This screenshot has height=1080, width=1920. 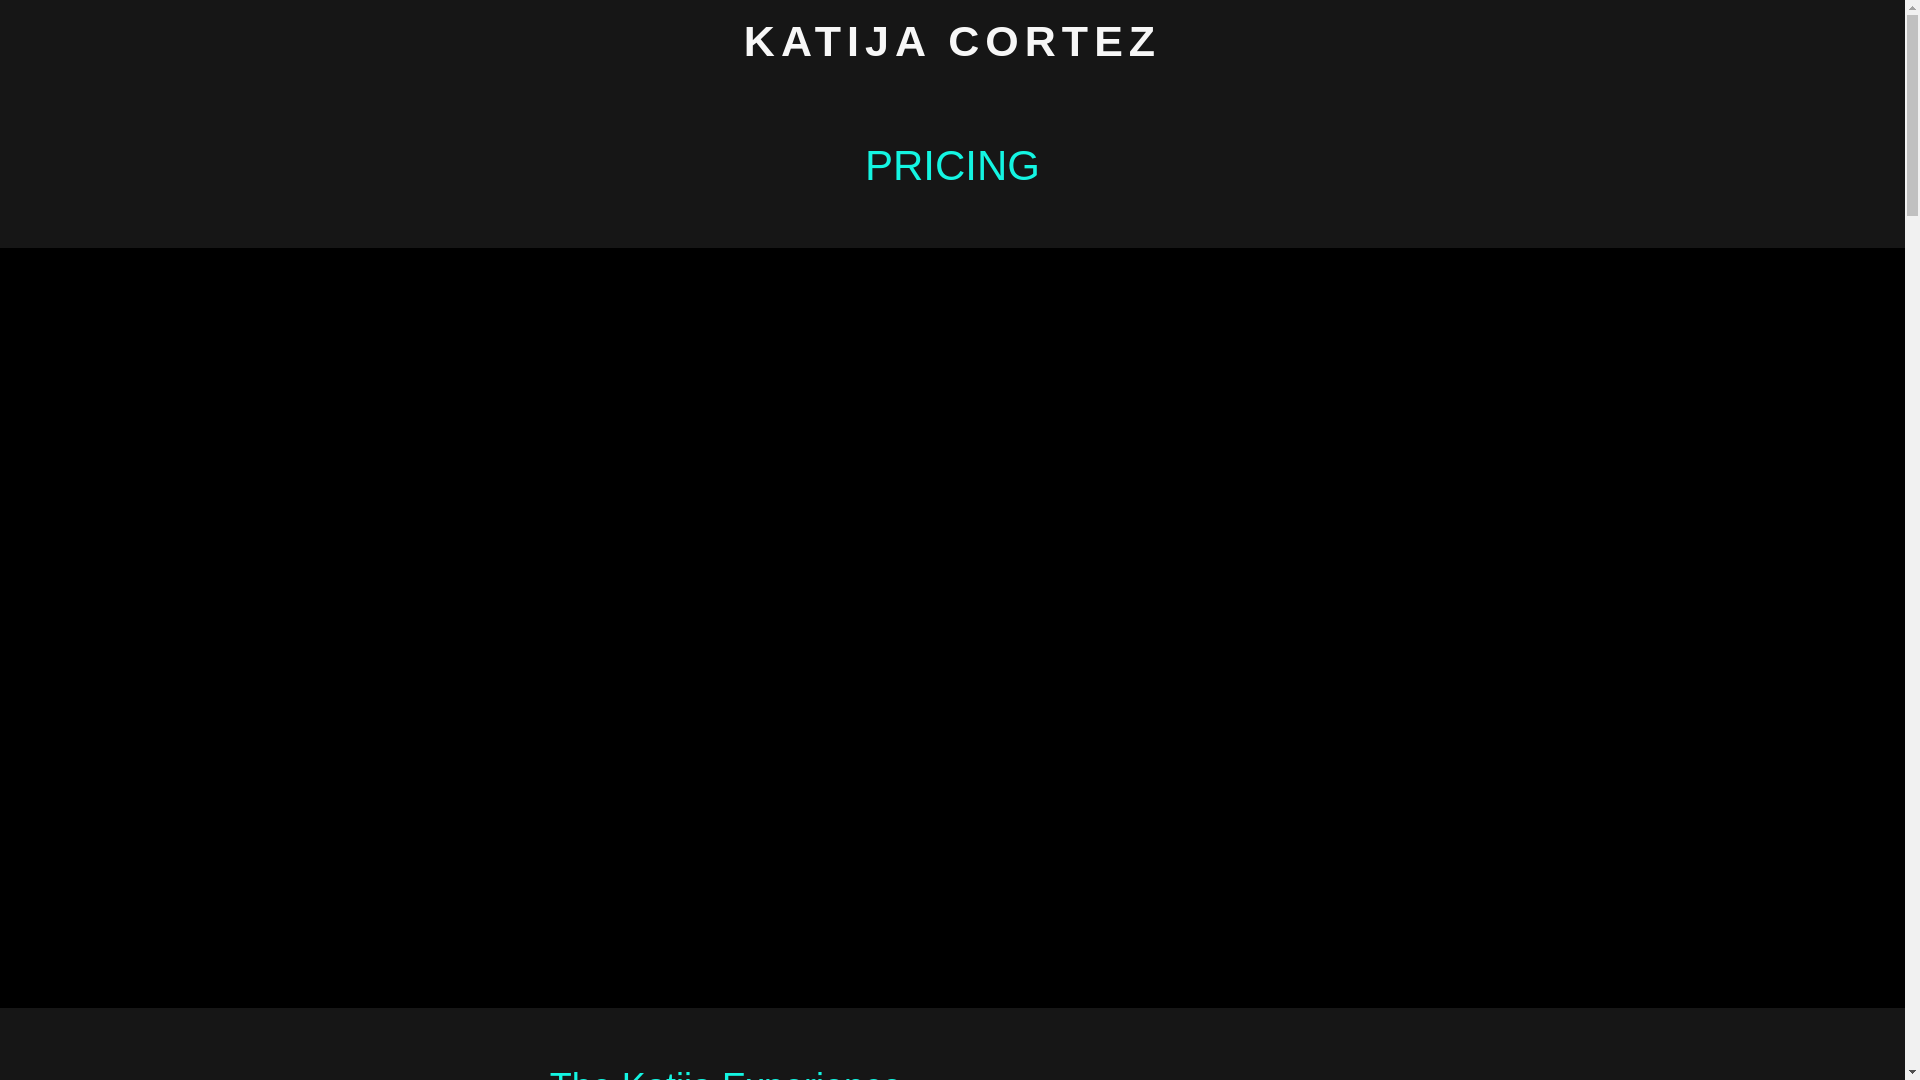 What do you see at coordinates (952, 50) in the screenshot?
I see `KATIJA CORTEZ` at bounding box center [952, 50].